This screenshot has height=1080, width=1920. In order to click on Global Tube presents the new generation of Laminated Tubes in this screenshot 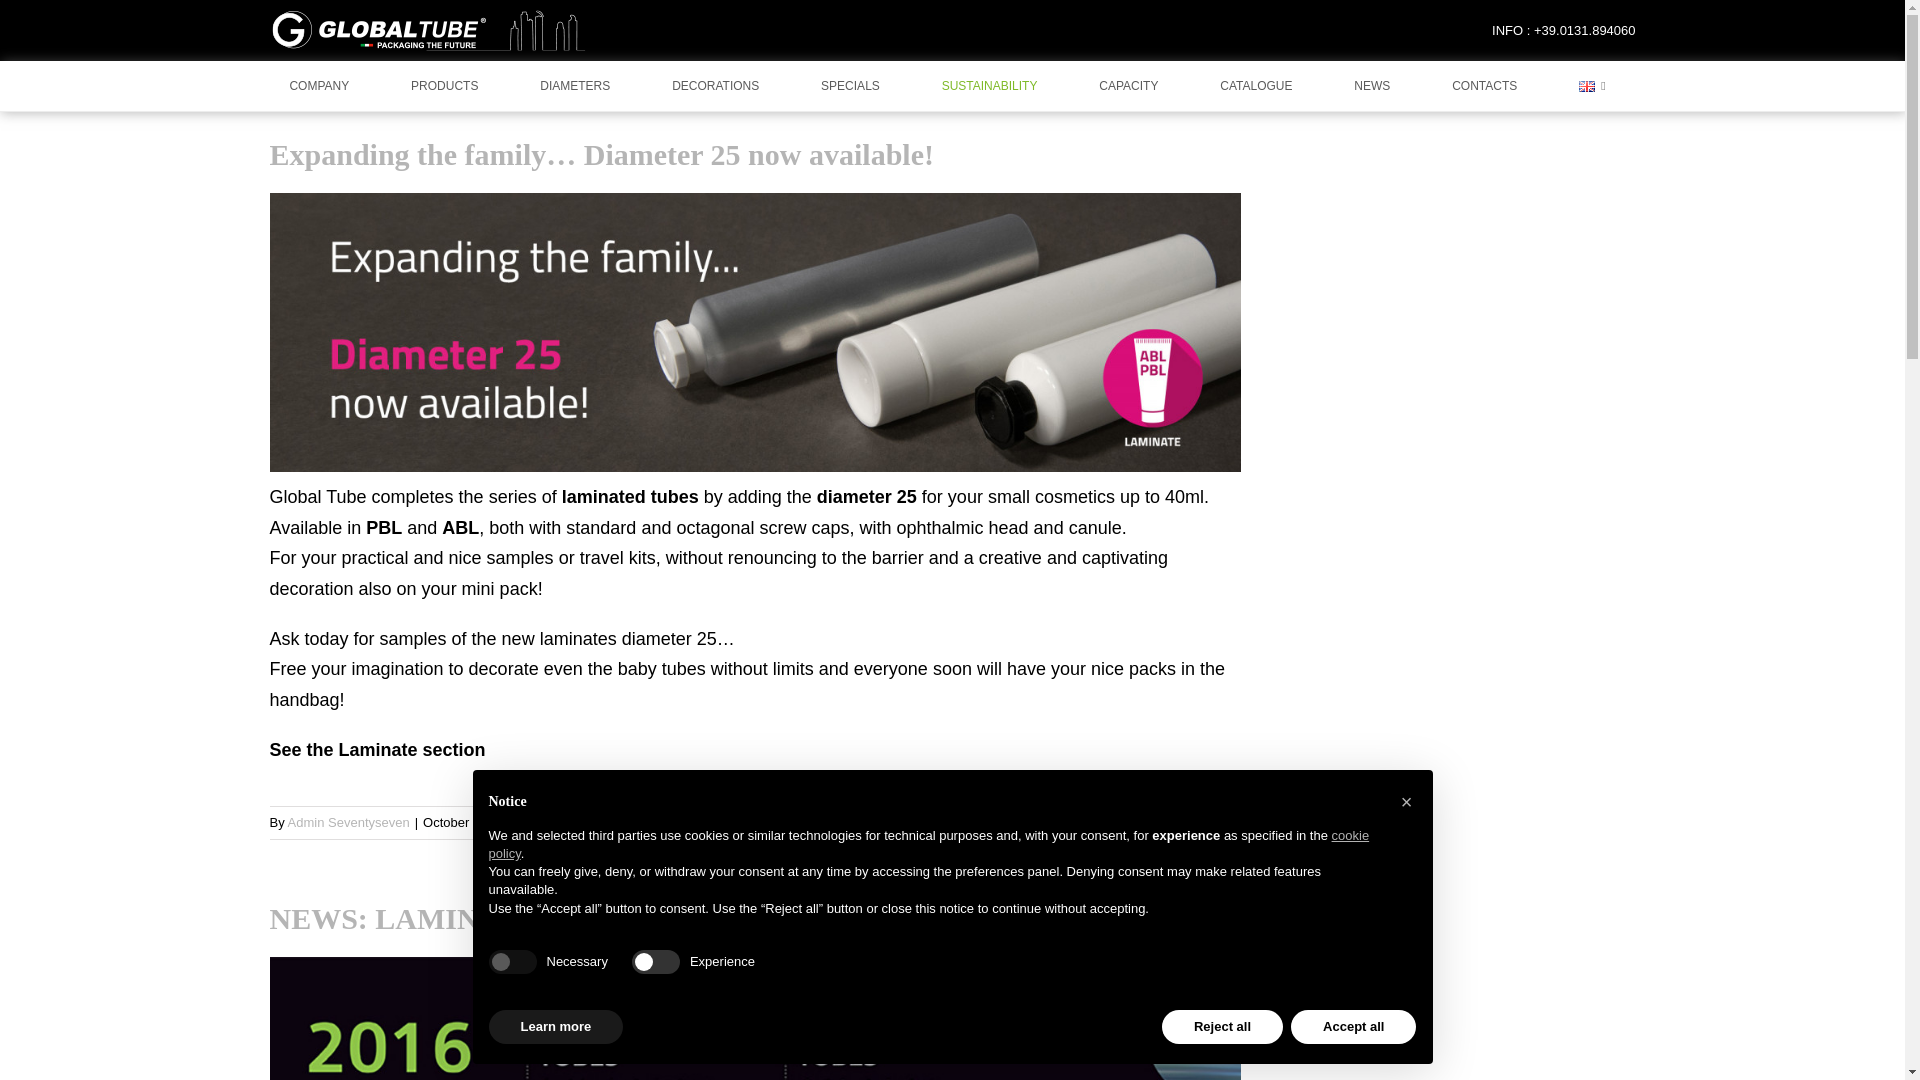, I will do `click(756, 1018)`.